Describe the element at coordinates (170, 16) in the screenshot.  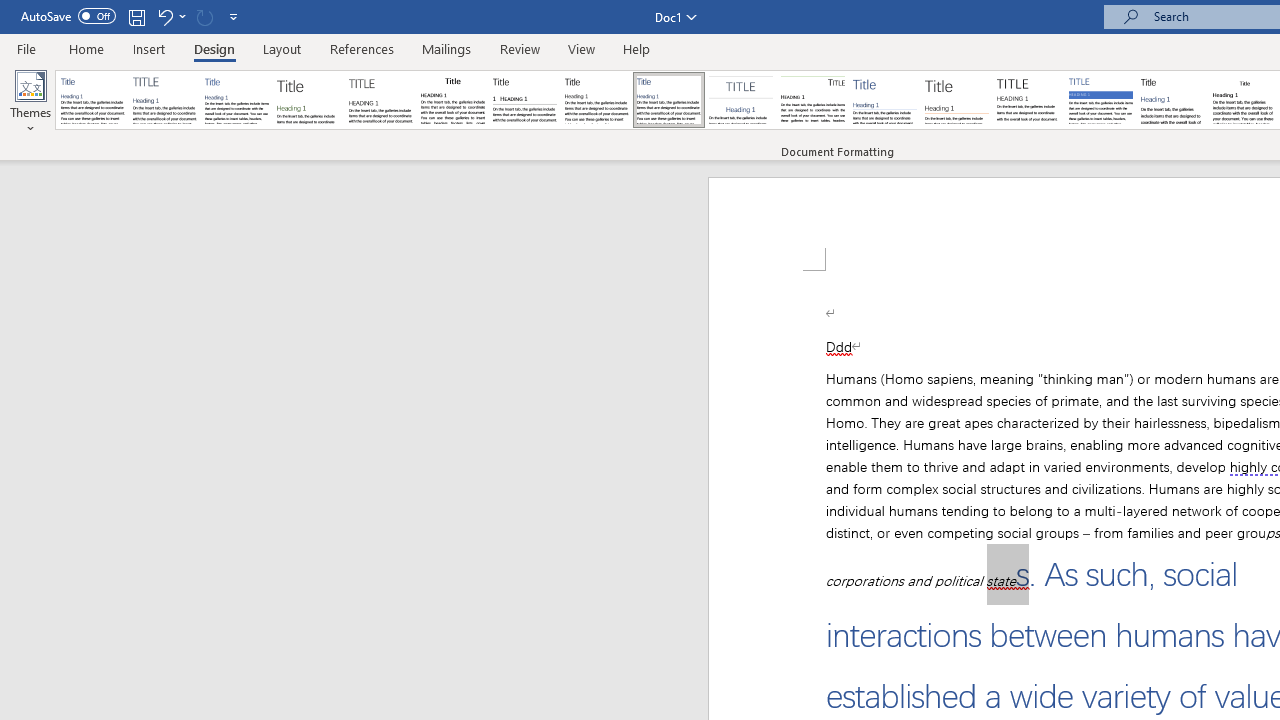
I see `Undo Outline Move Up` at that location.